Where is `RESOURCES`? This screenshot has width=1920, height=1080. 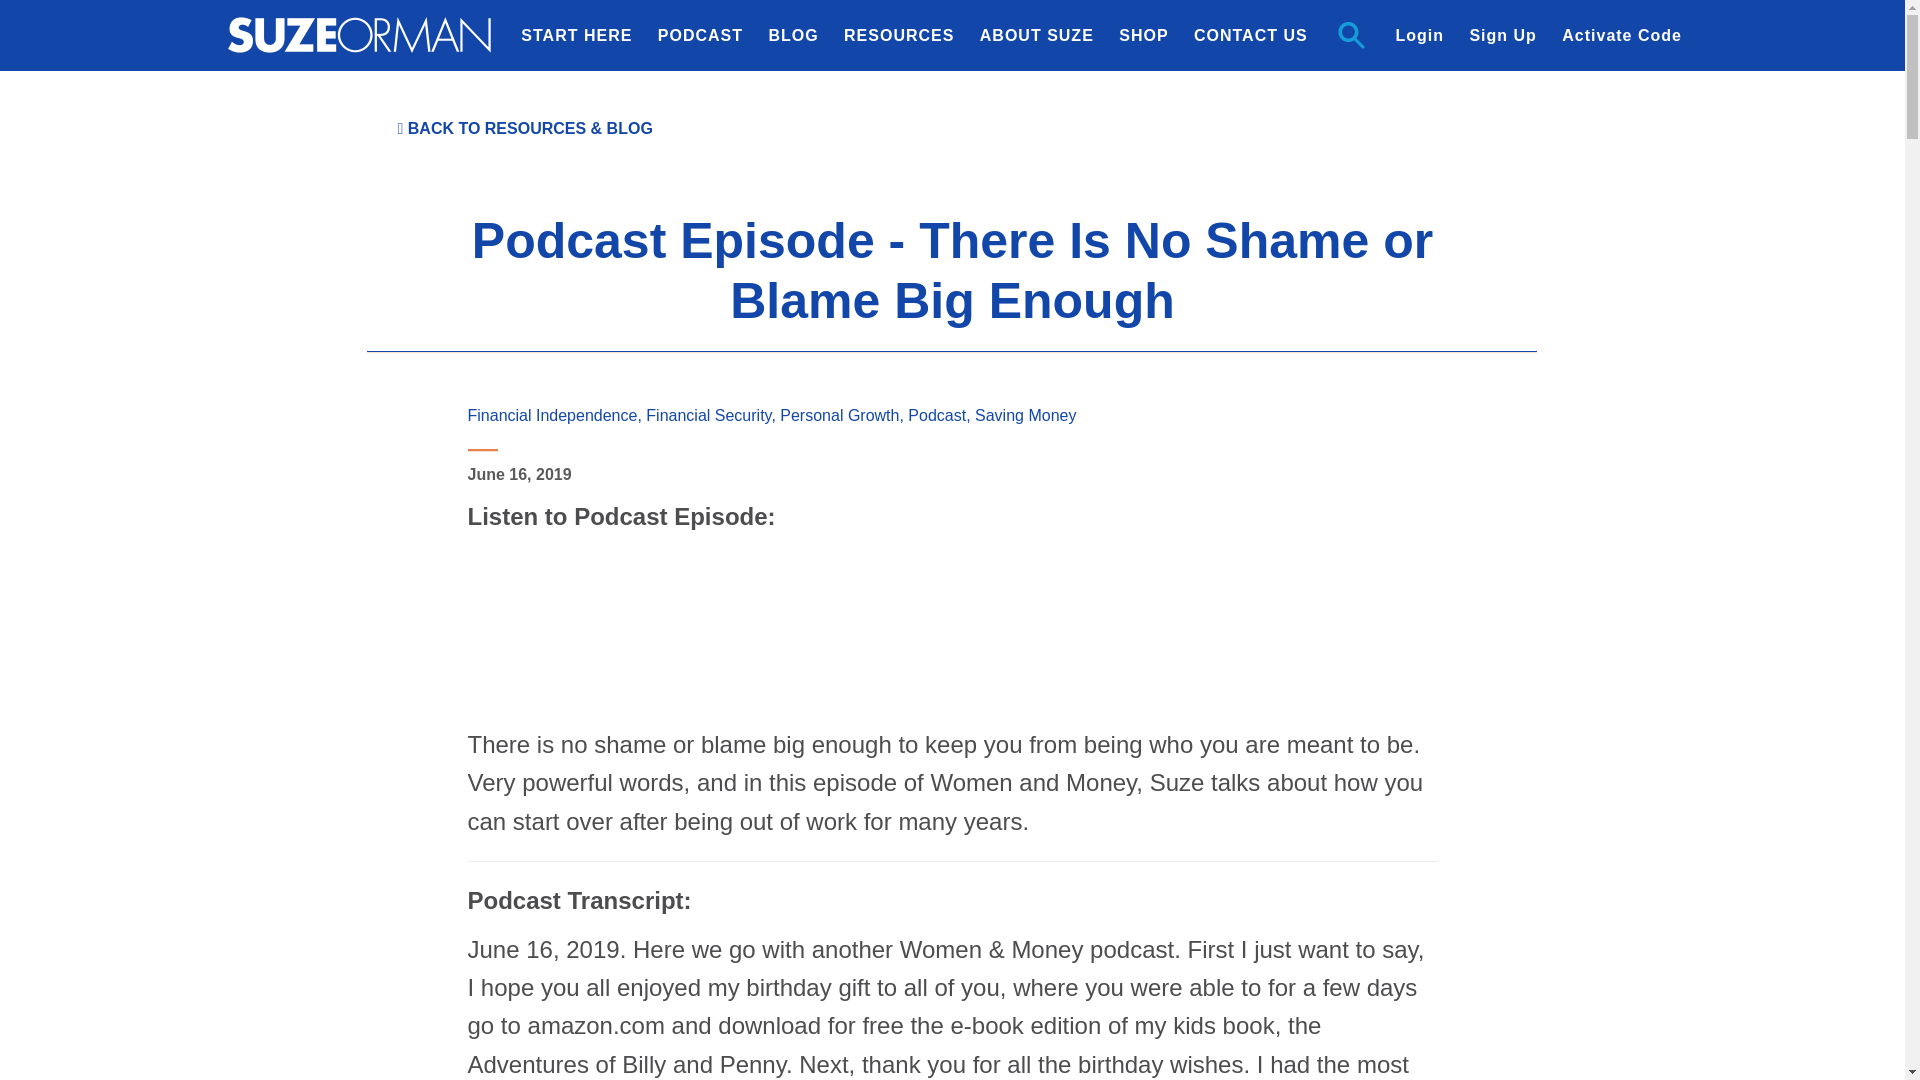
RESOURCES is located at coordinates (898, 36).